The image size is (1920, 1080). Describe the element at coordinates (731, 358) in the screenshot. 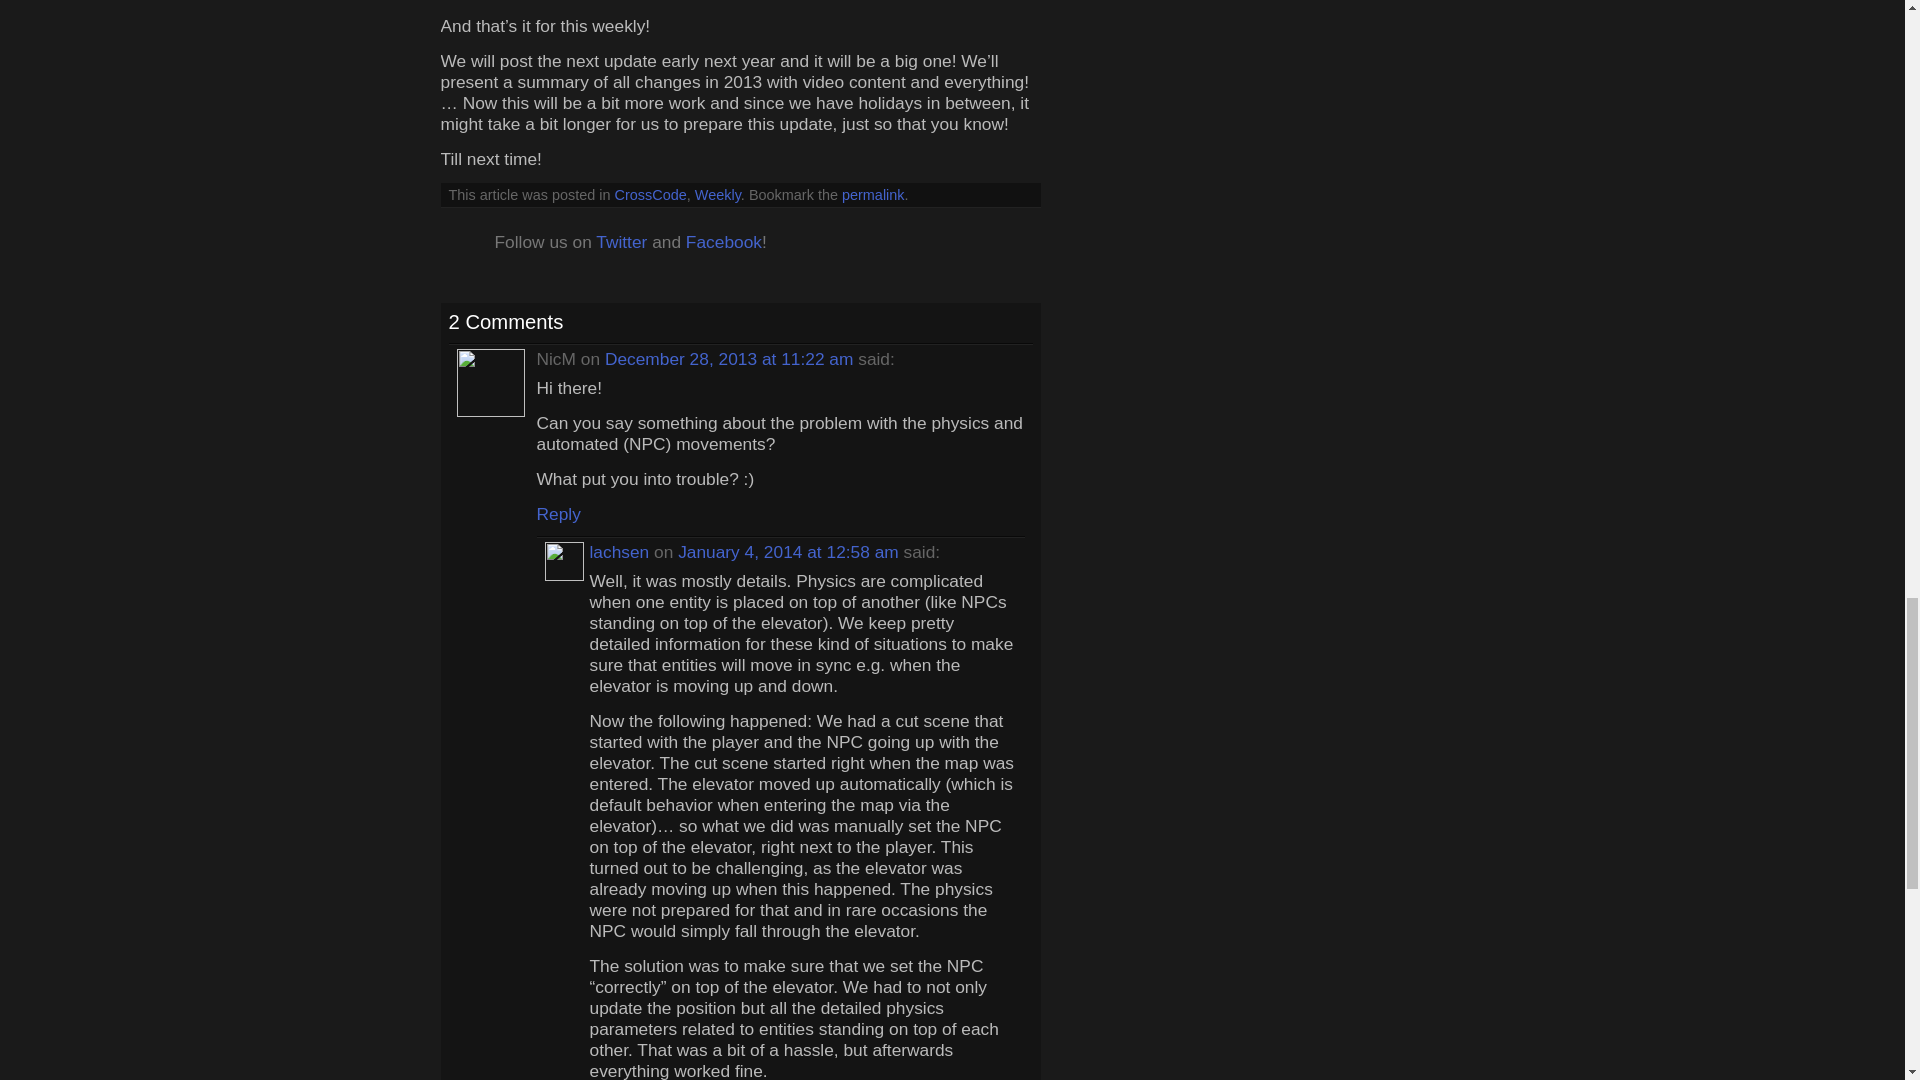

I see `December 28, 2013 at 11:22 am` at that location.